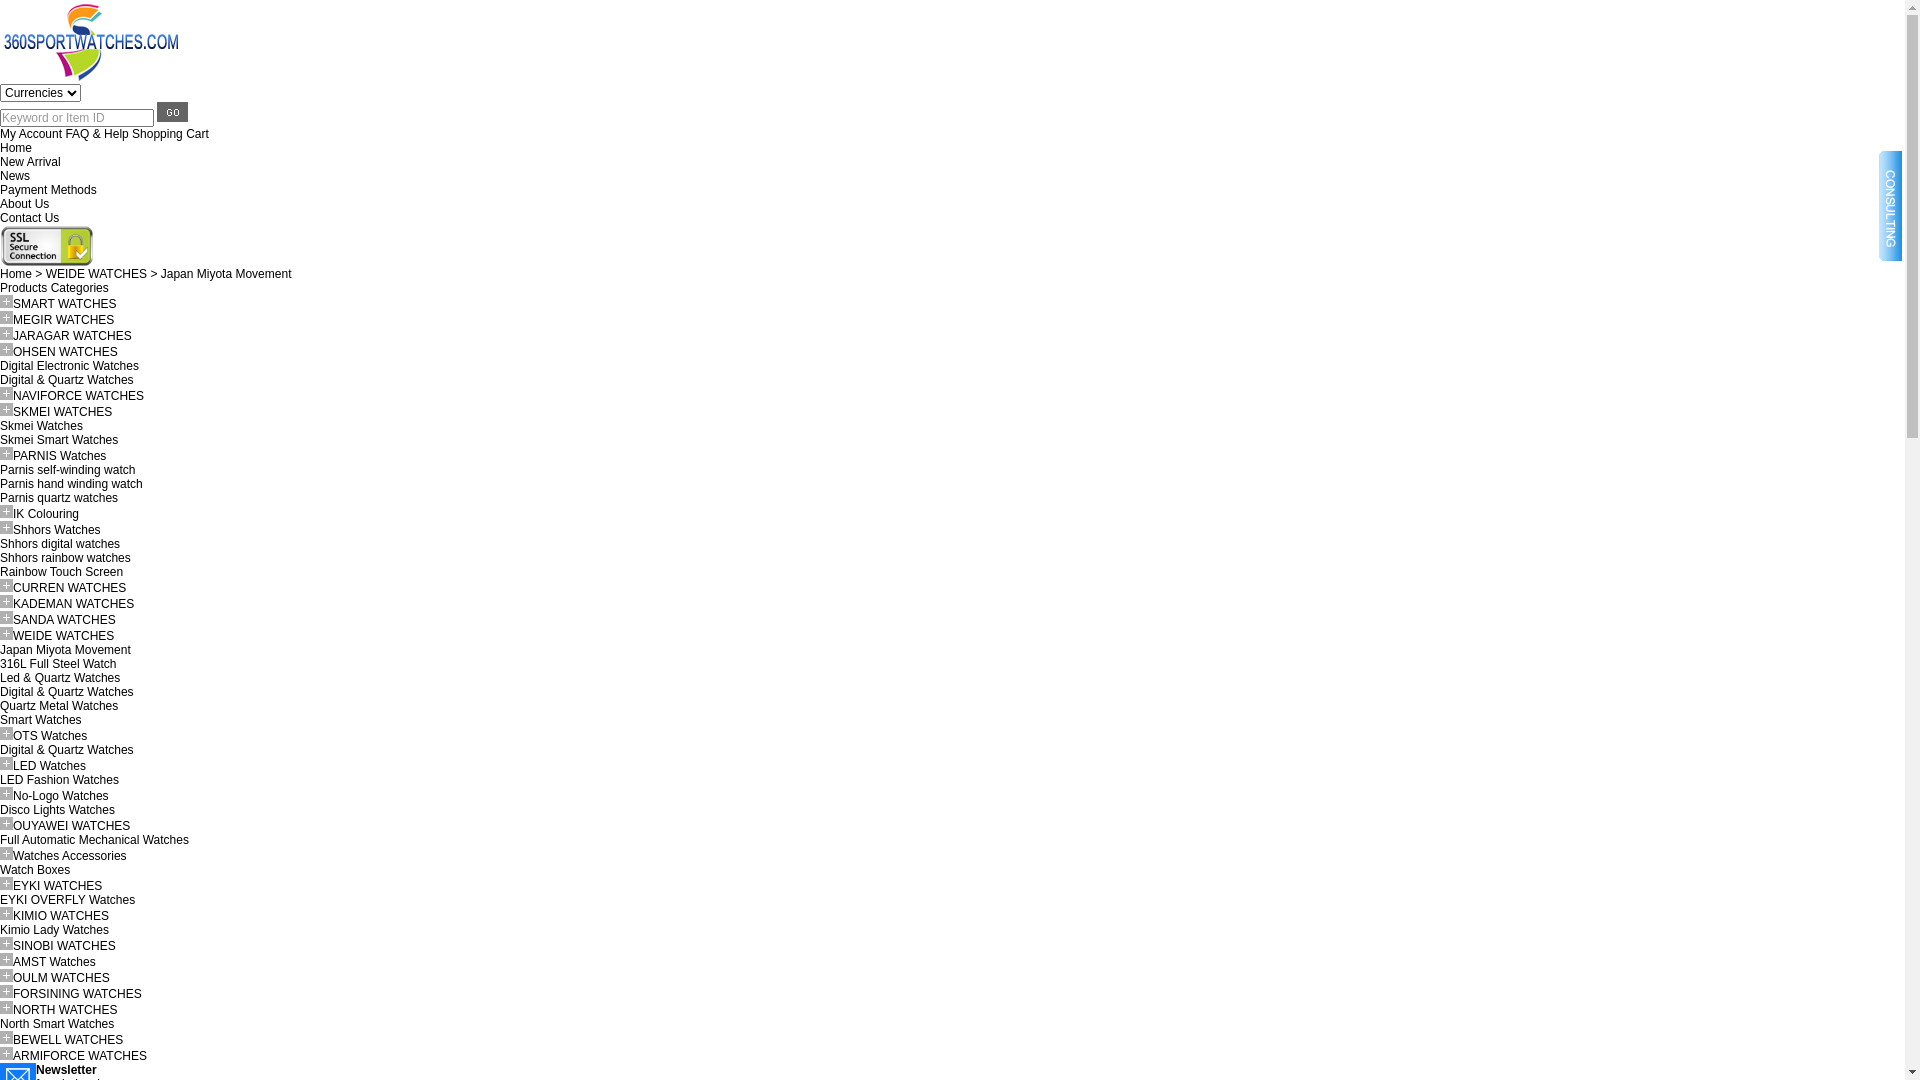 The height and width of the screenshot is (1080, 1920). Describe the element at coordinates (96, 134) in the screenshot. I see `FAQ & Help` at that location.